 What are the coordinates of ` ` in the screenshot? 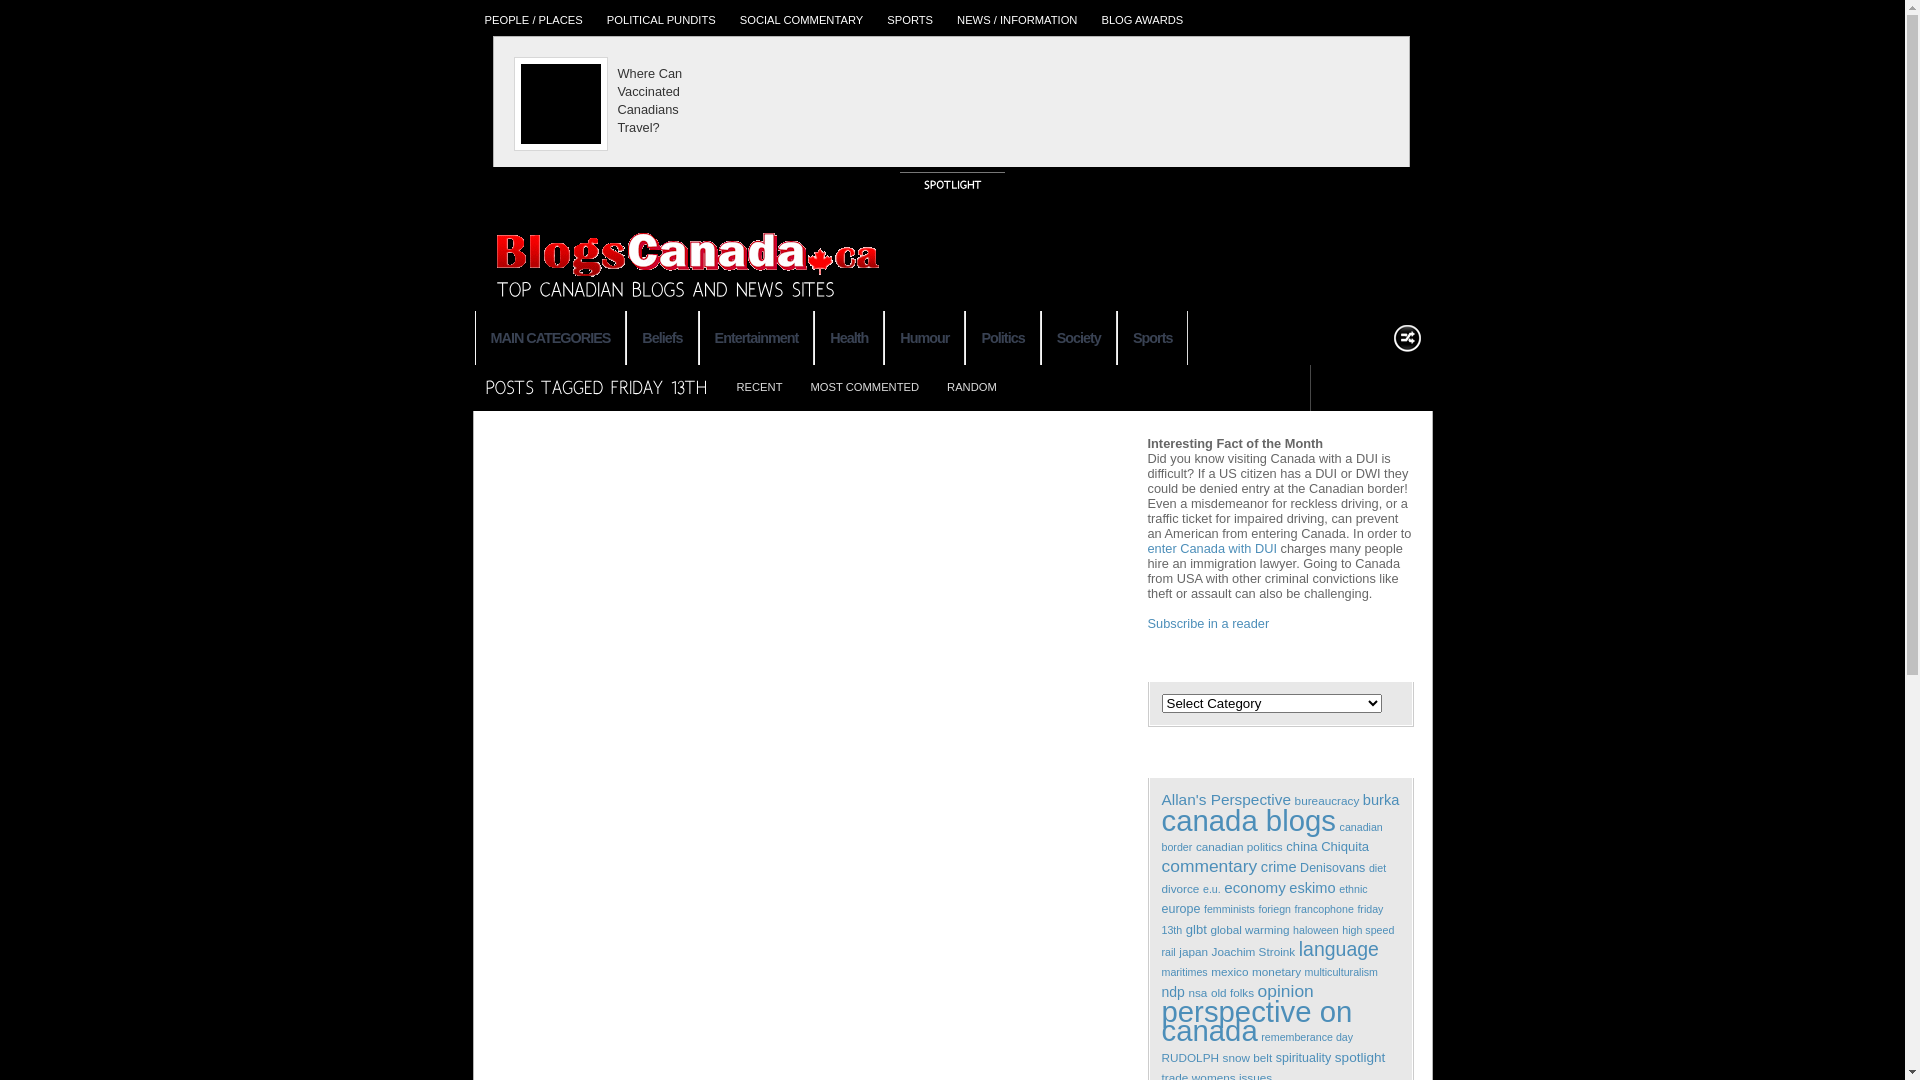 It's located at (1336, 388).